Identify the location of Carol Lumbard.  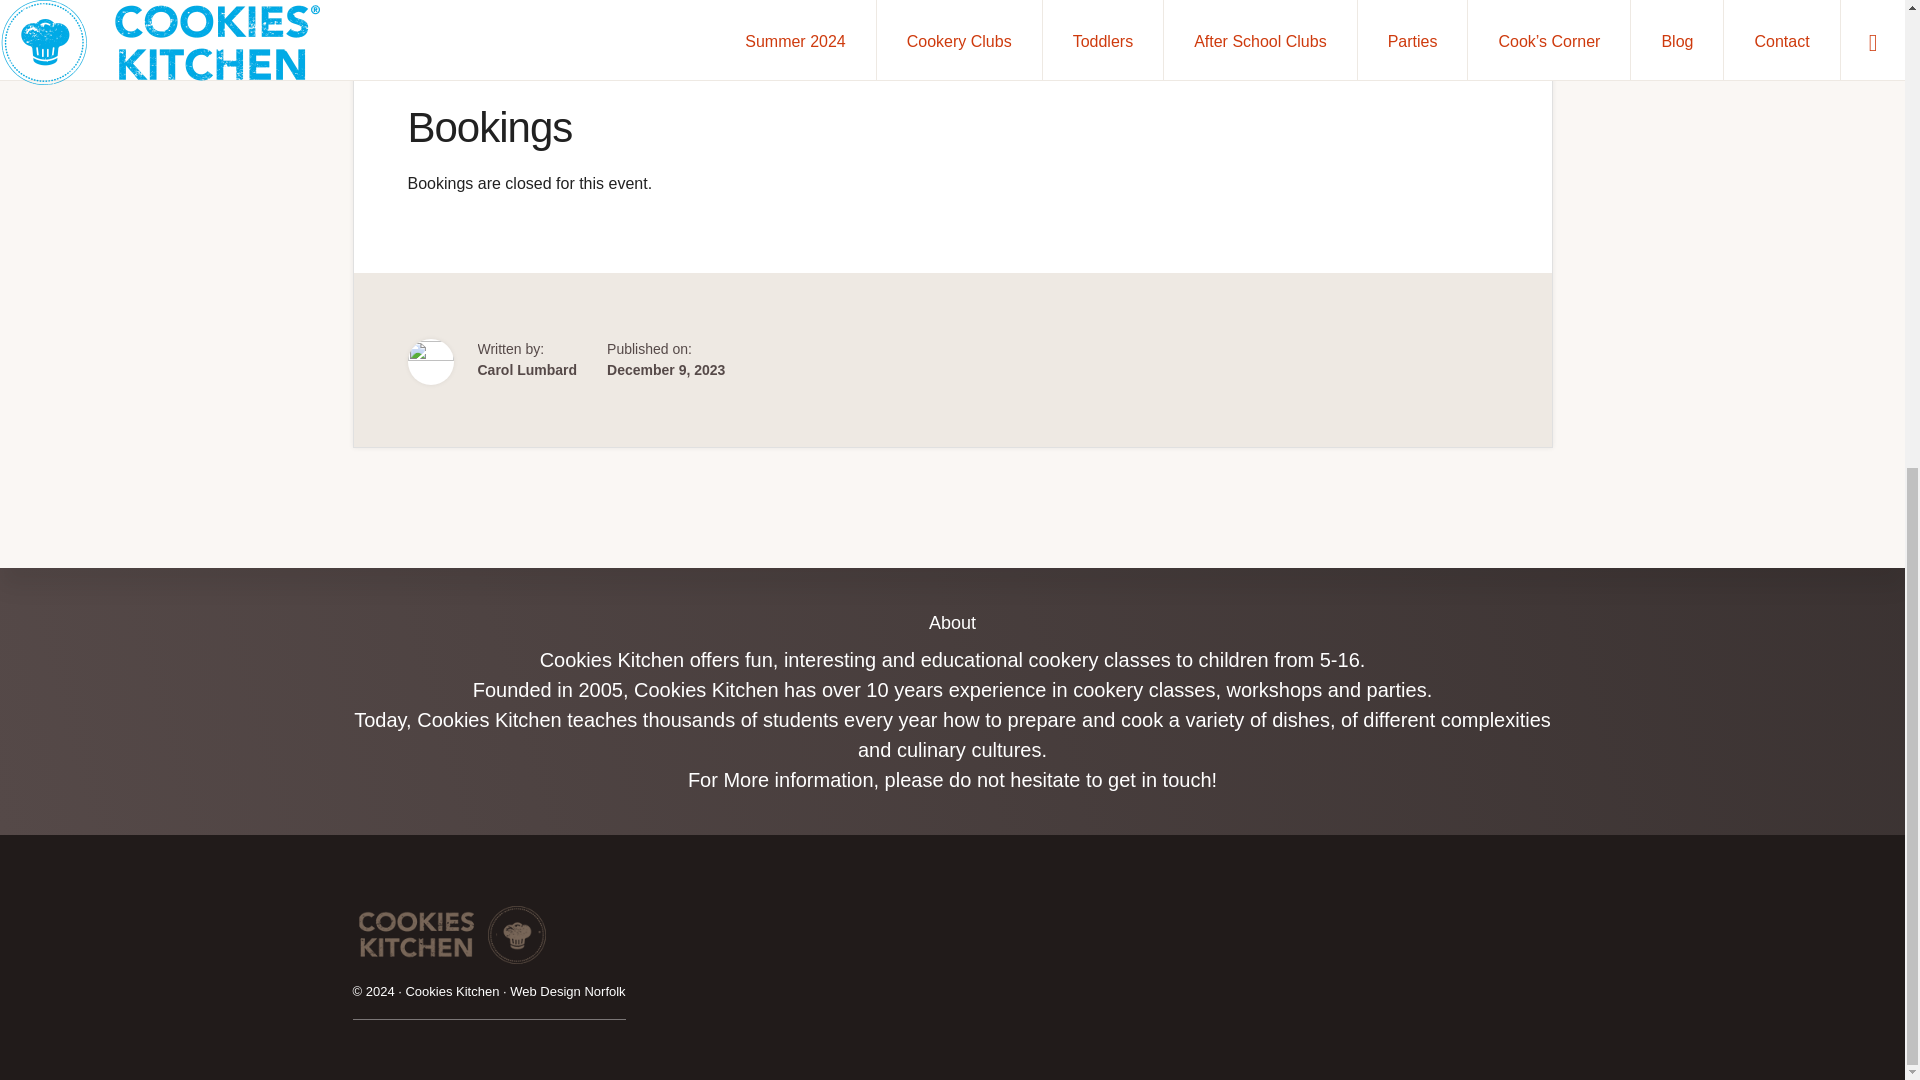
(528, 370).